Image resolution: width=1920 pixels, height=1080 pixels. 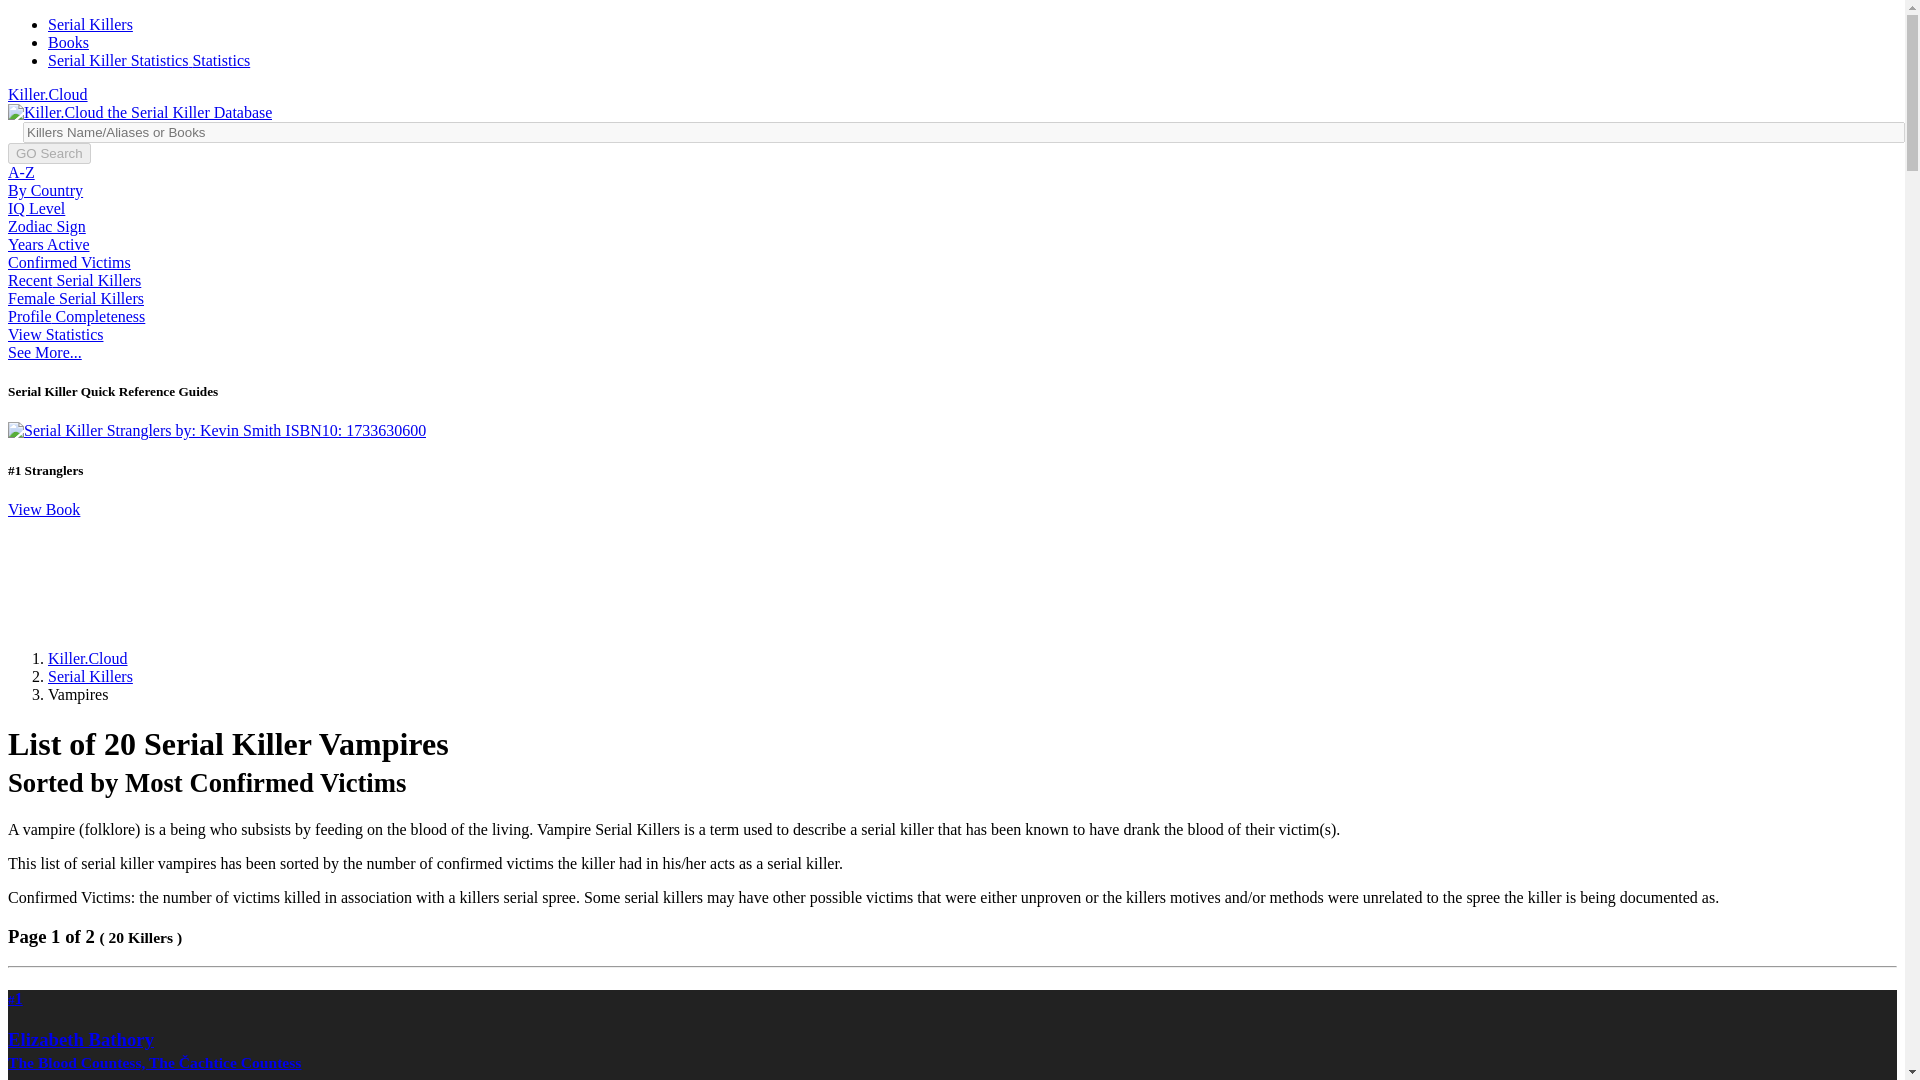 What do you see at coordinates (74, 280) in the screenshot?
I see `Recent Serial Killers` at bounding box center [74, 280].